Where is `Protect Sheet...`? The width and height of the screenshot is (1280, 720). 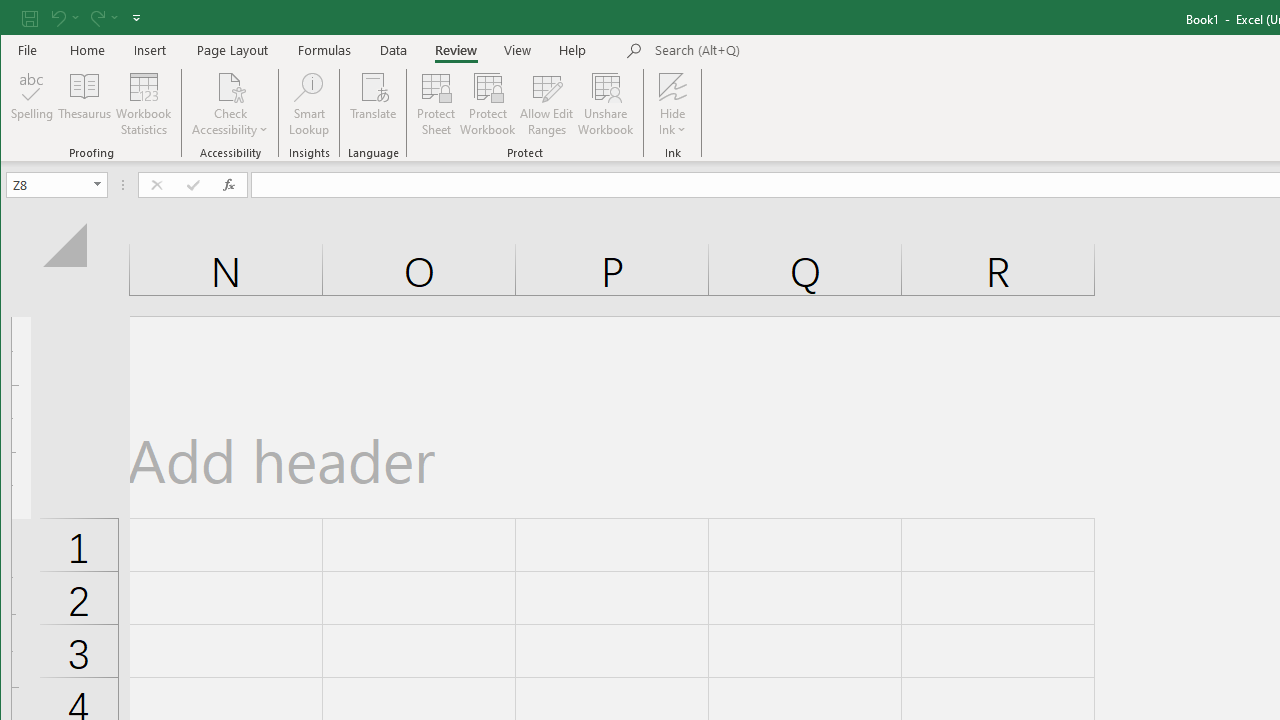
Protect Sheet... is located at coordinates (436, 104).